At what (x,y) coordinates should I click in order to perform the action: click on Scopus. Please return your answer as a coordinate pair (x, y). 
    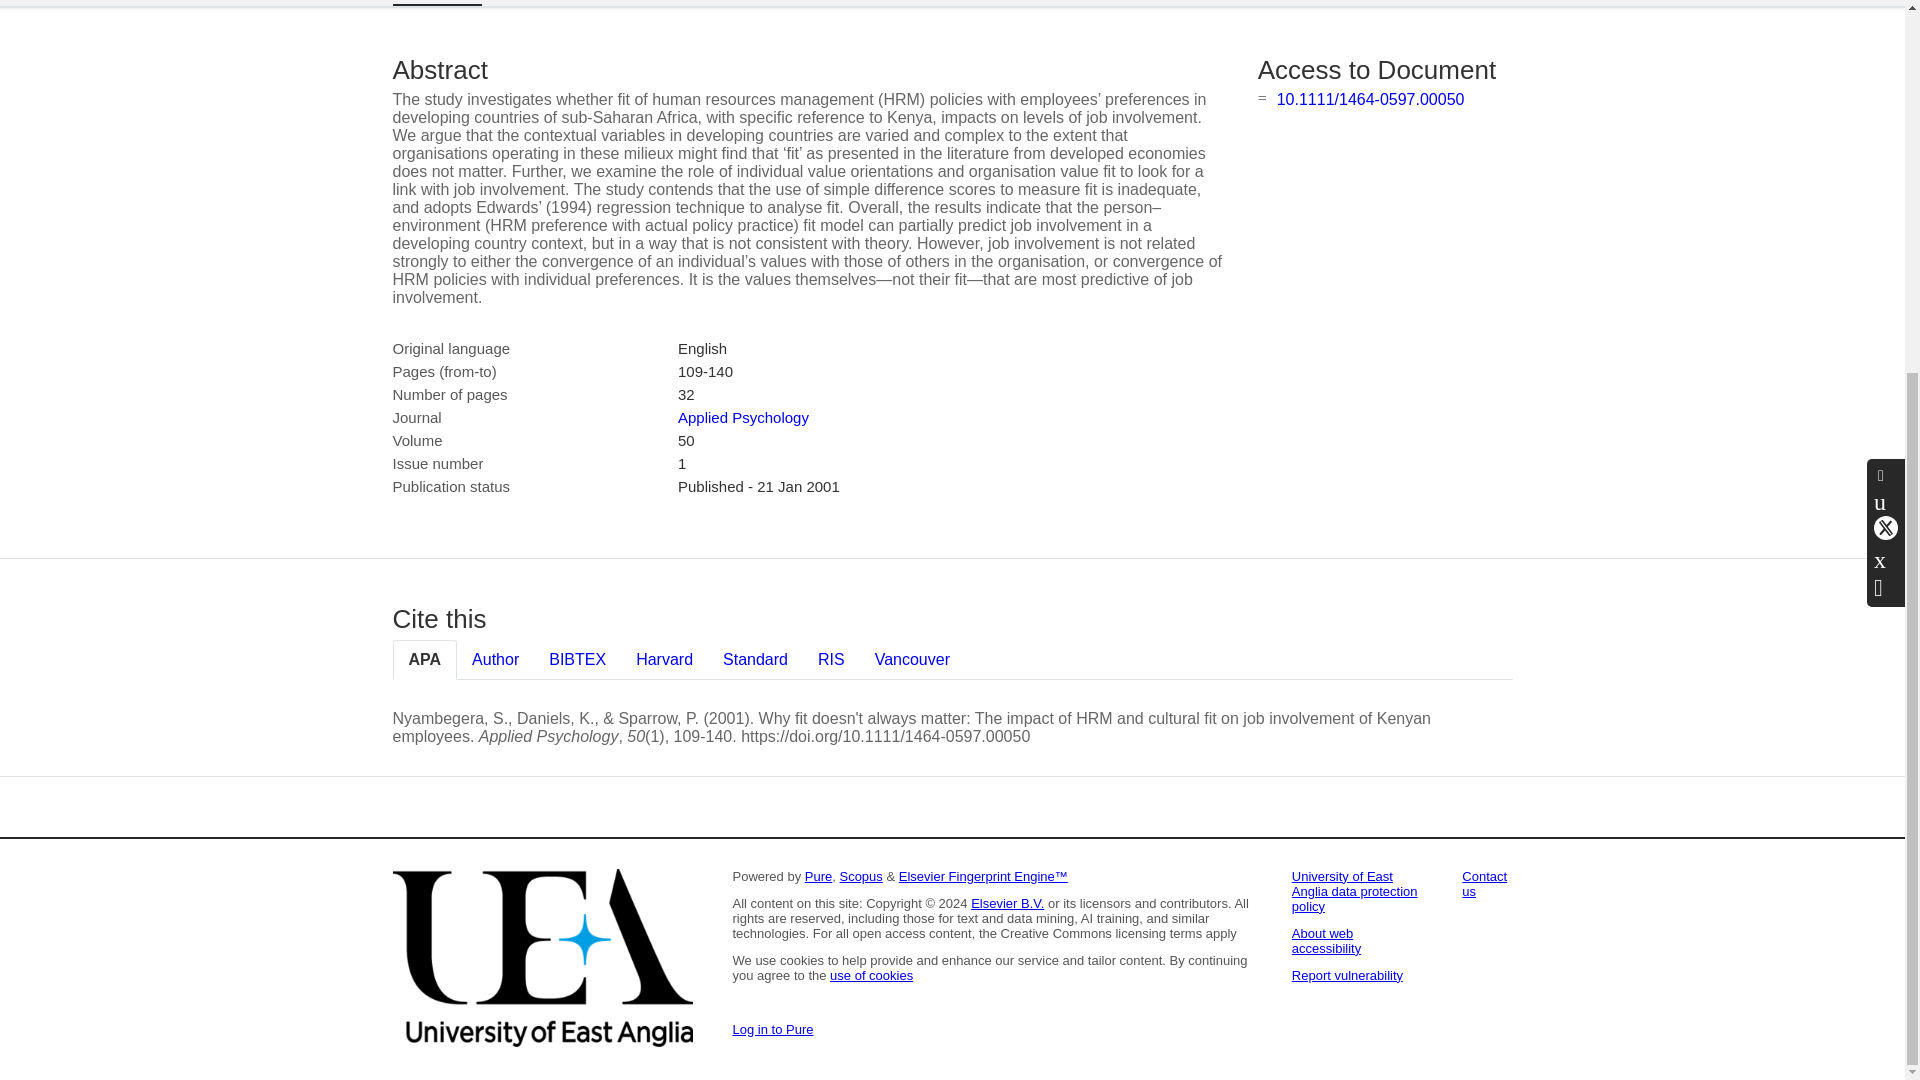
    Looking at the image, I should click on (860, 876).